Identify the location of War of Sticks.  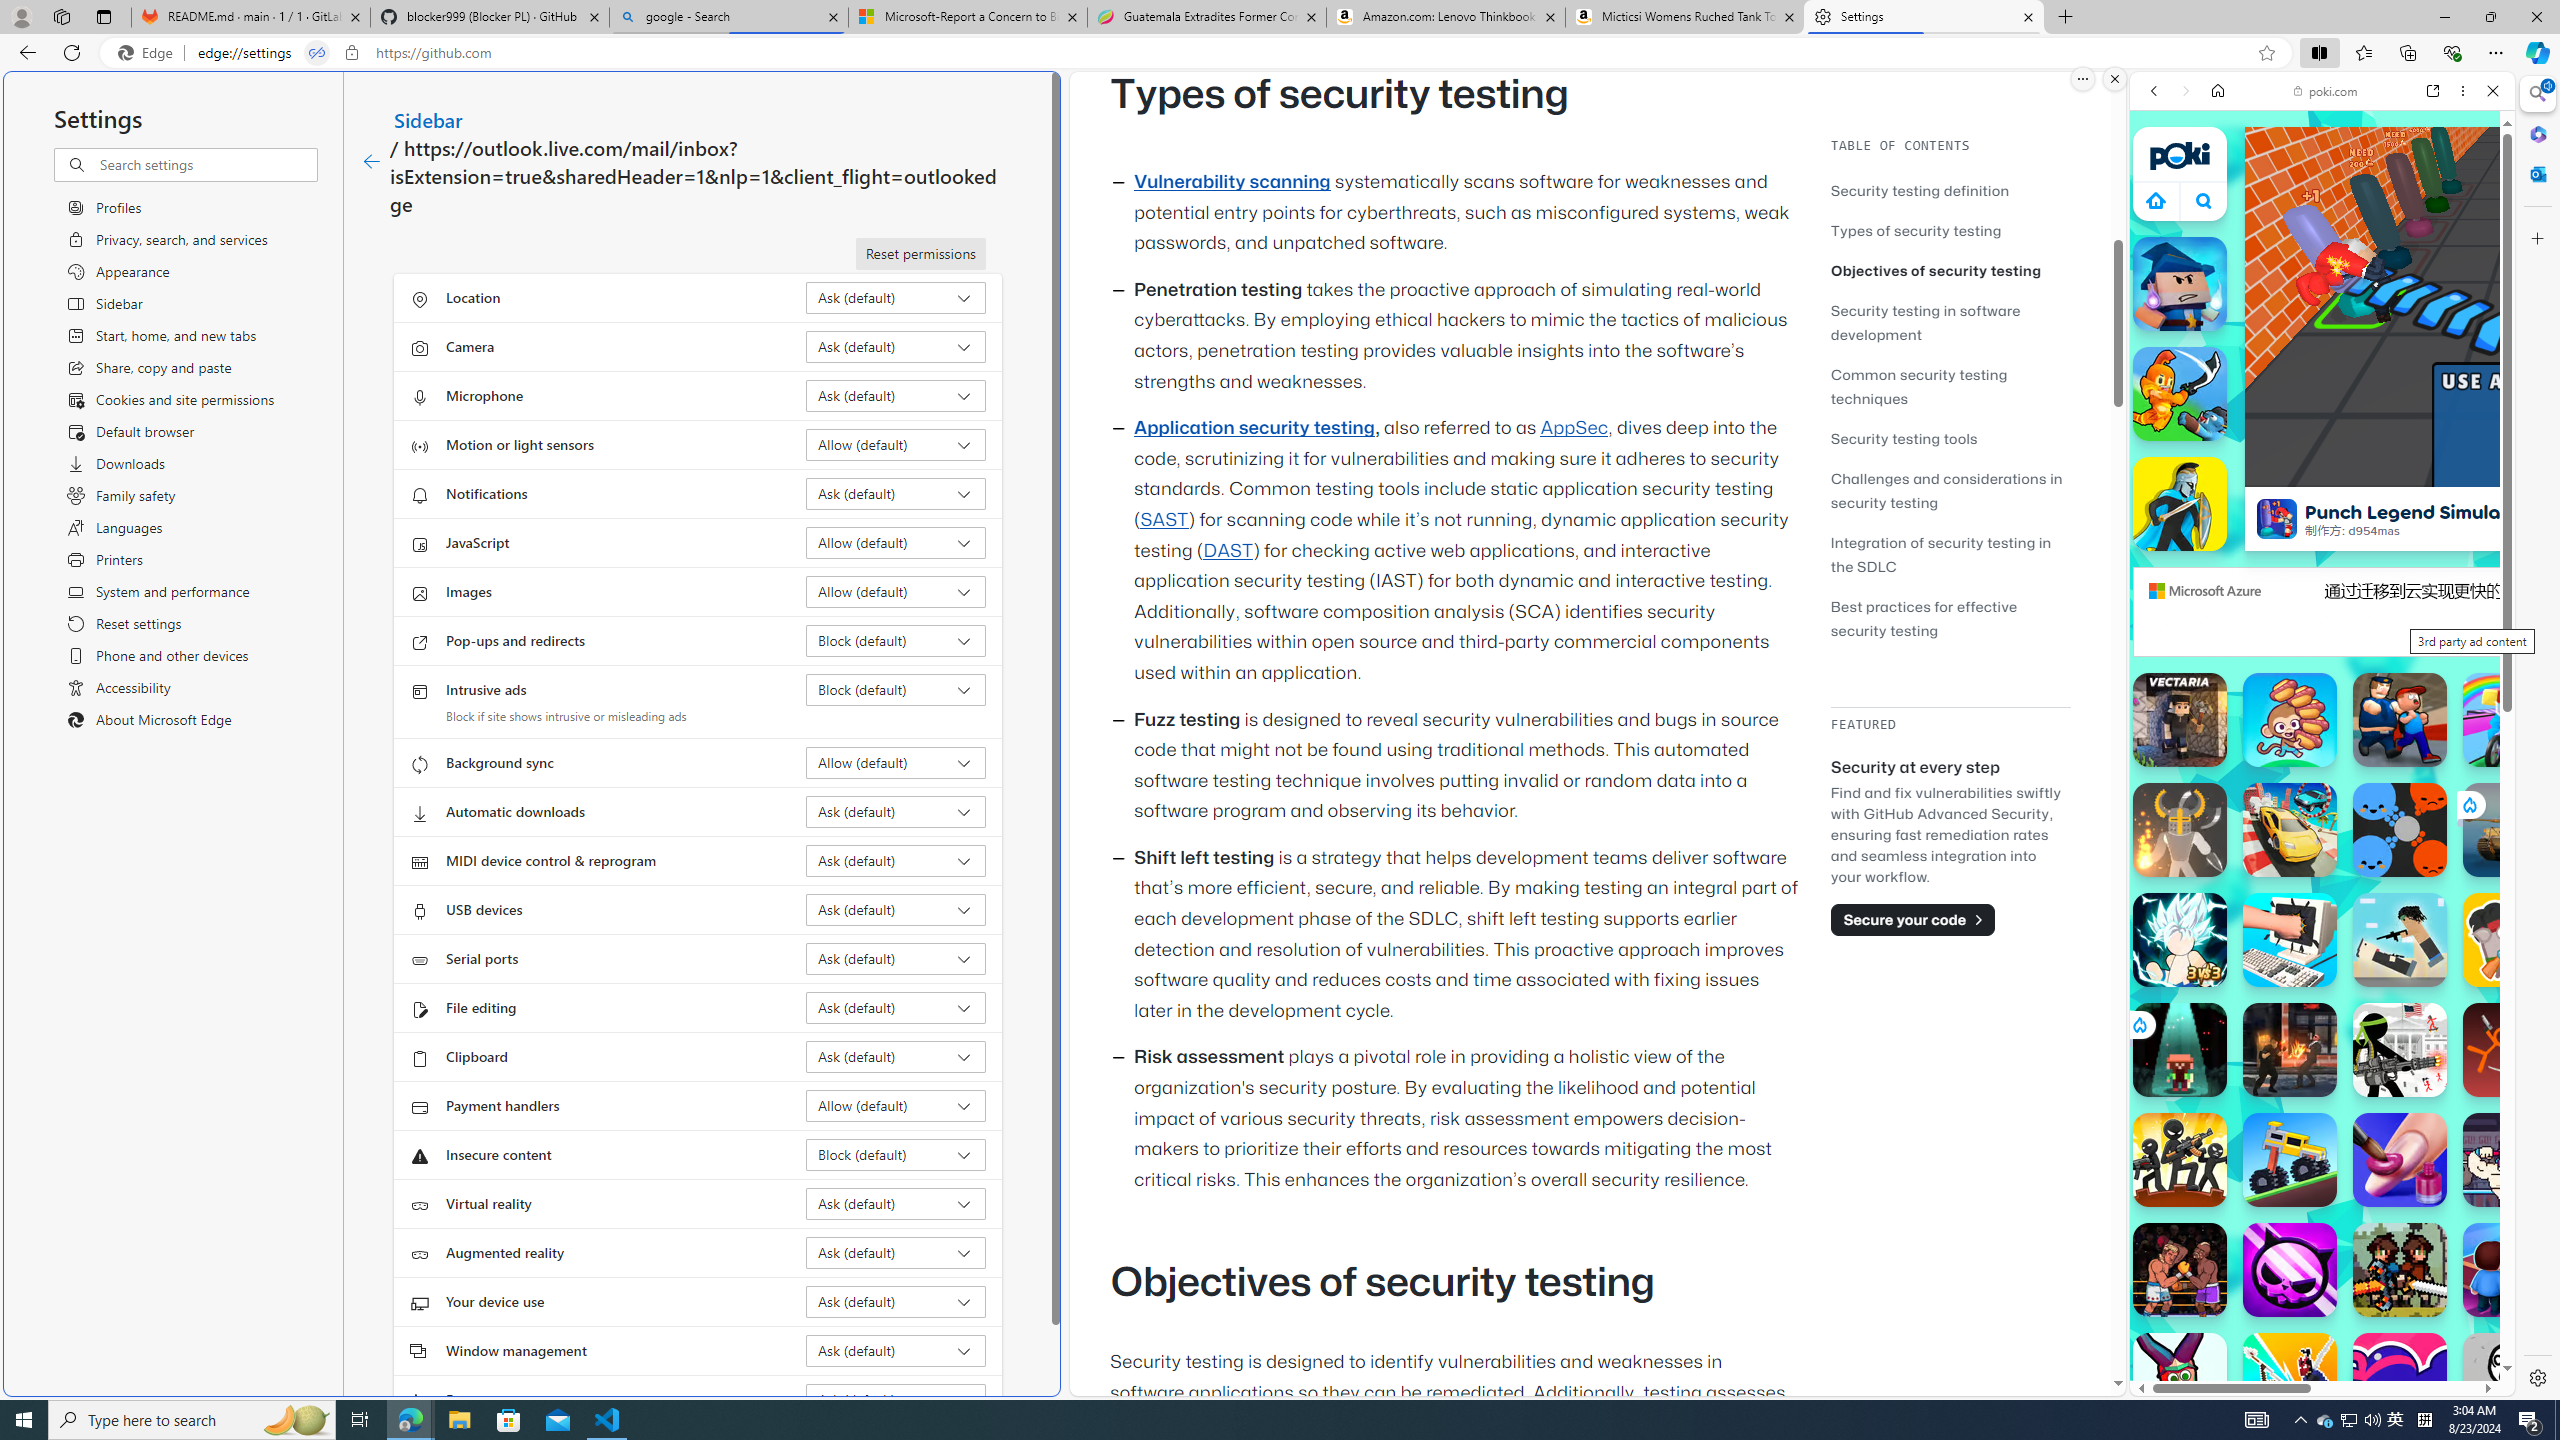
(2180, 504).